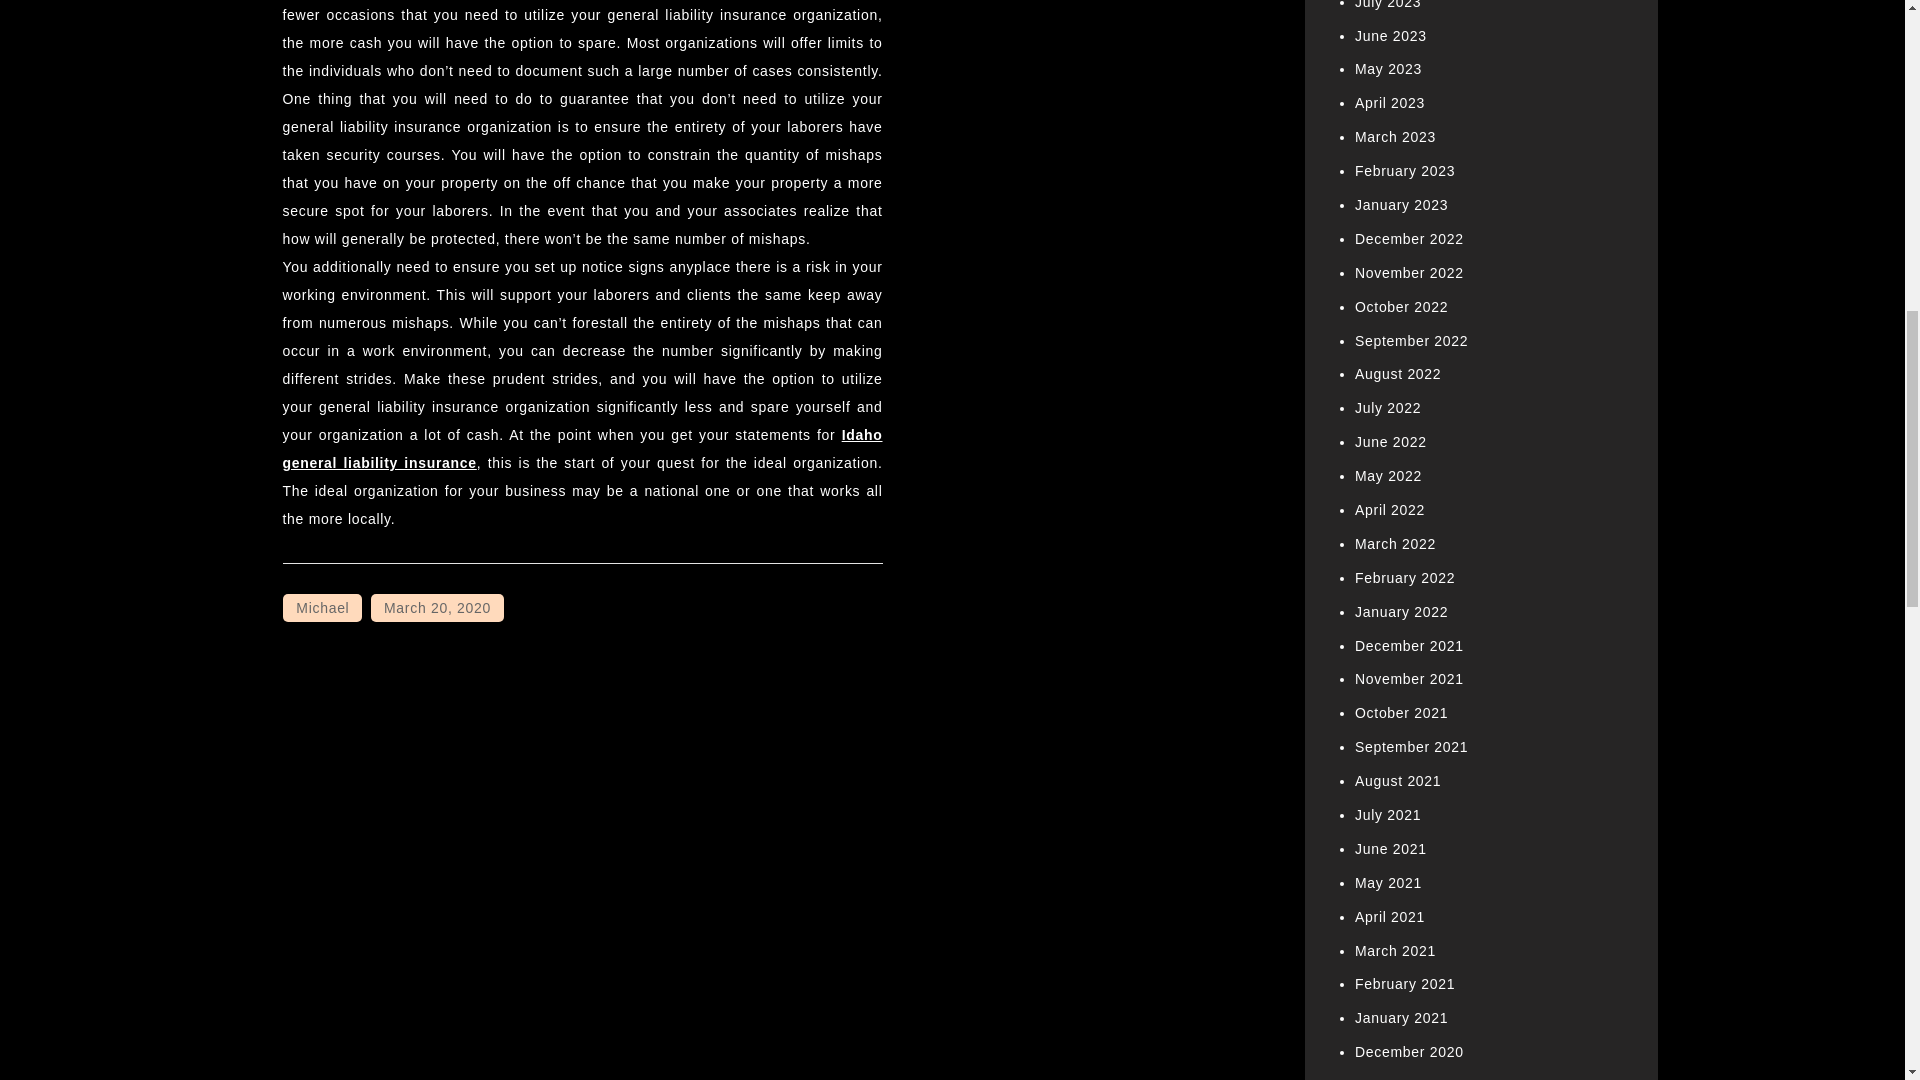 The width and height of the screenshot is (1920, 1080). What do you see at coordinates (1388, 68) in the screenshot?
I see `May 2023` at bounding box center [1388, 68].